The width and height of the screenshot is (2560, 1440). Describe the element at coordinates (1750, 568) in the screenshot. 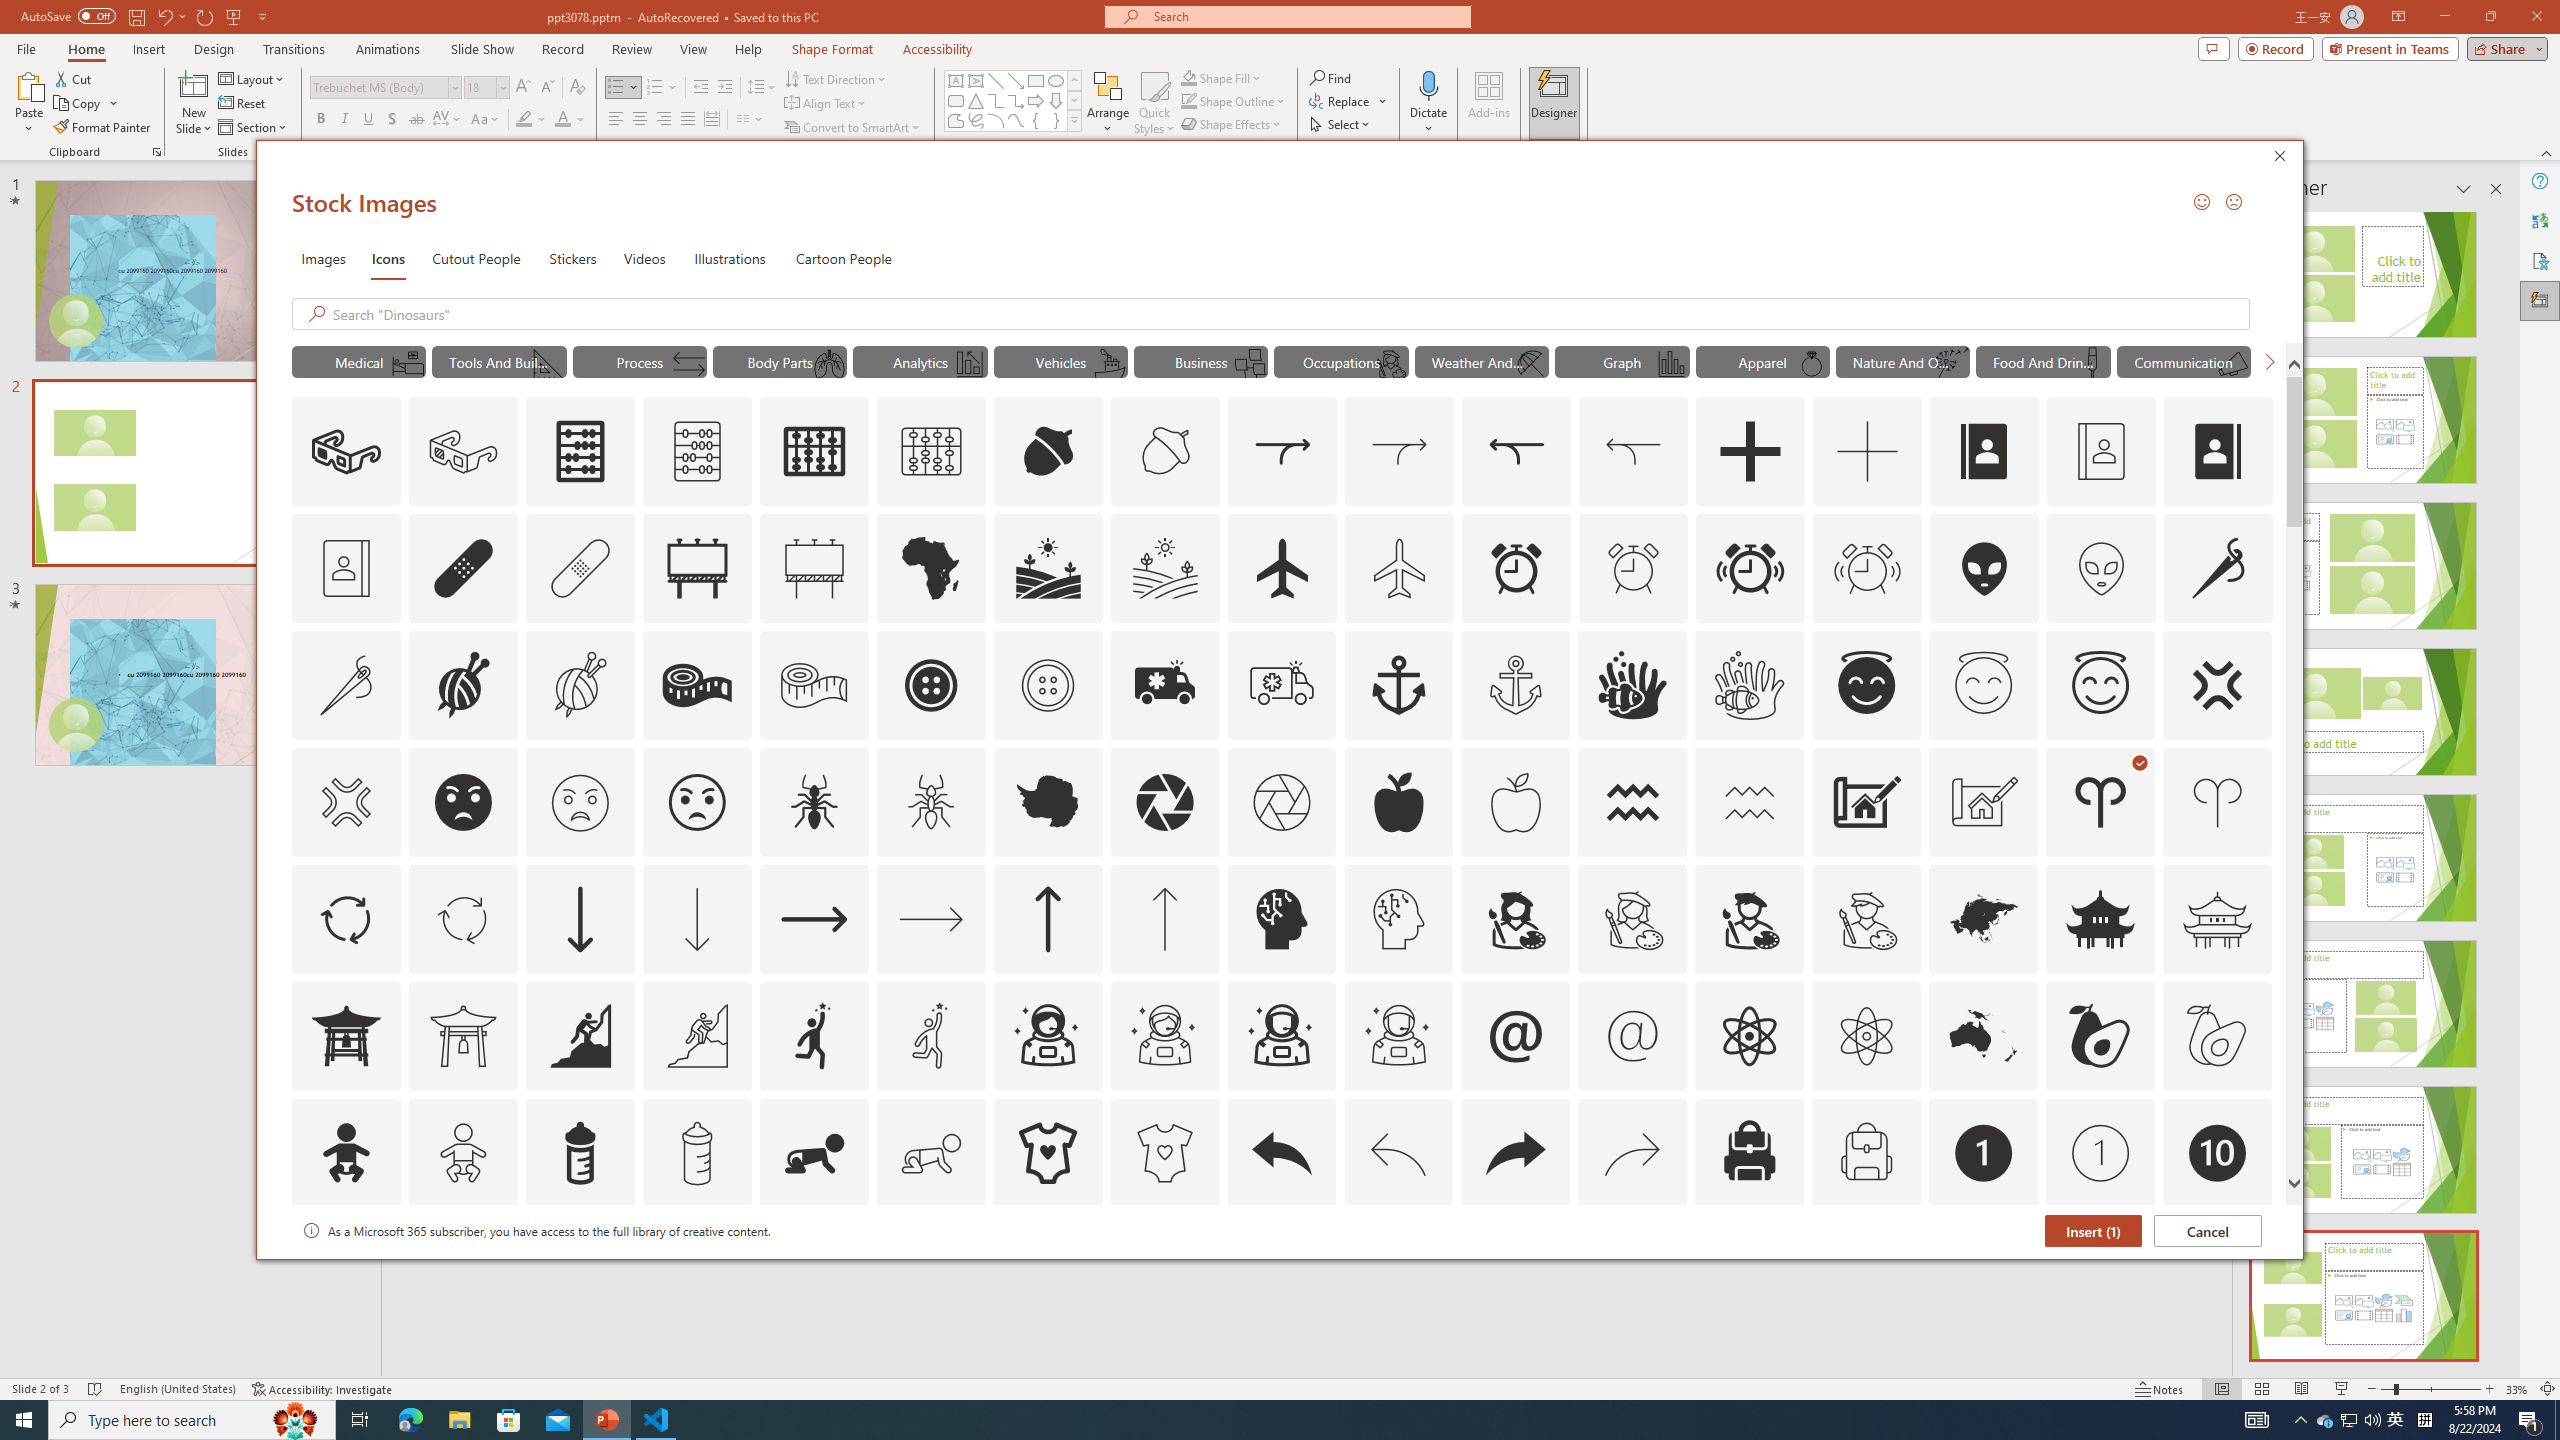

I see `AutomationID: Icons_AlarmRinging` at that location.